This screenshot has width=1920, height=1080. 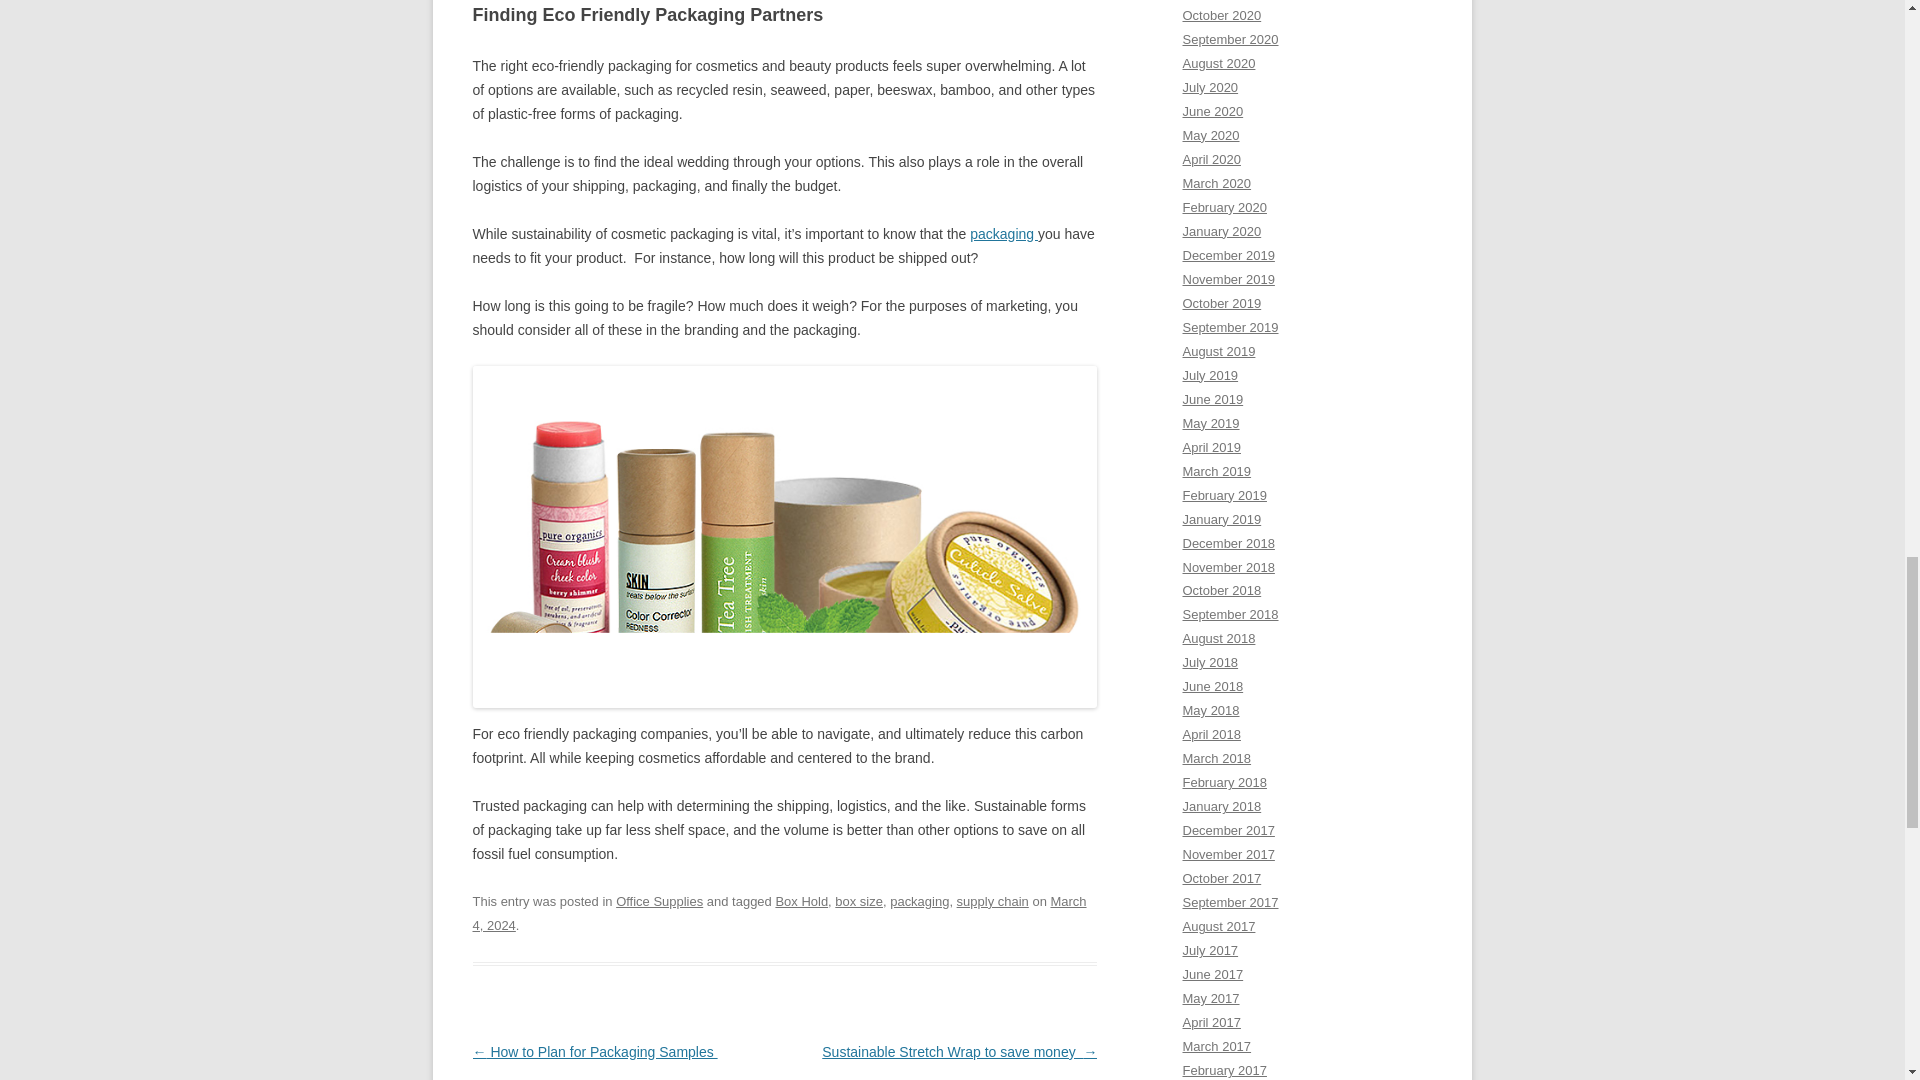 What do you see at coordinates (992, 902) in the screenshot?
I see `supply chain` at bounding box center [992, 902].